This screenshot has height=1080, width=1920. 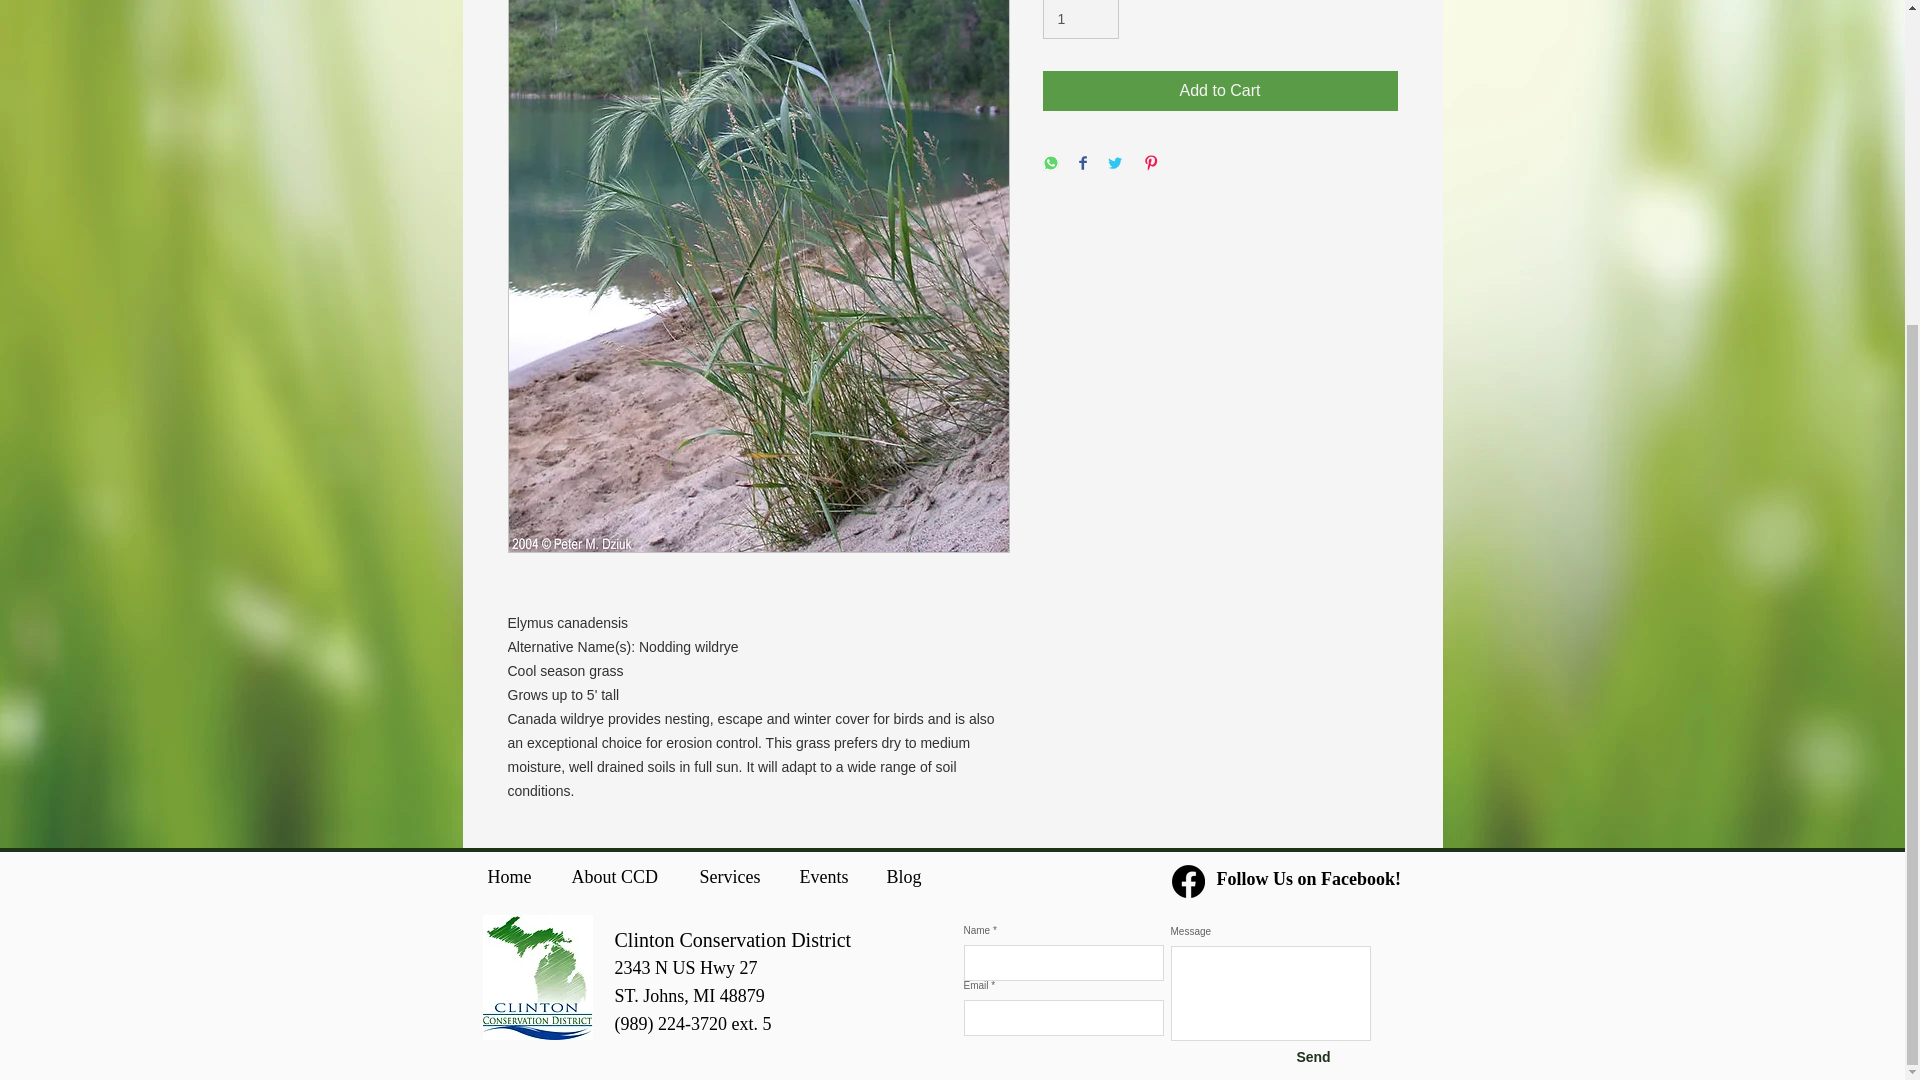 I want to click on Home, so click(x=514, y=873).